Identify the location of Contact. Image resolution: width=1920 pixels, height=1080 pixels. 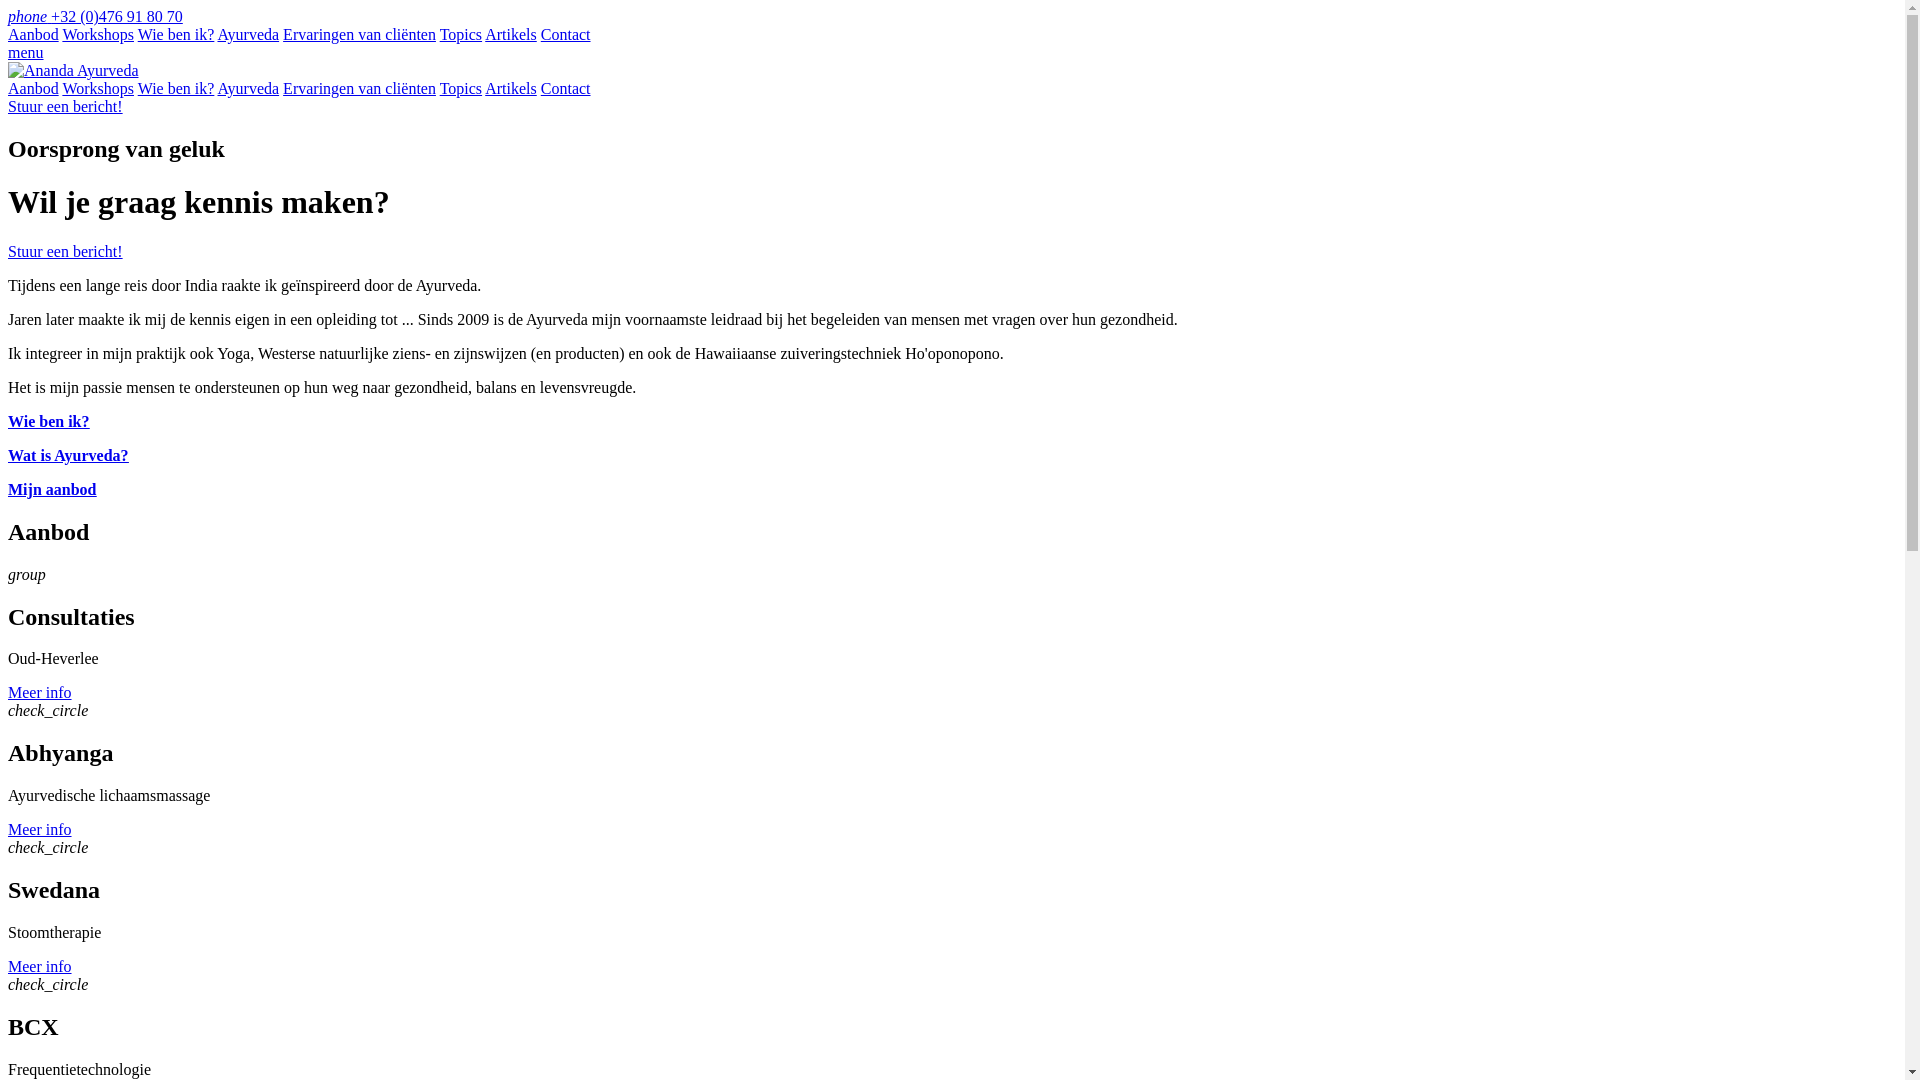
(566, 88).